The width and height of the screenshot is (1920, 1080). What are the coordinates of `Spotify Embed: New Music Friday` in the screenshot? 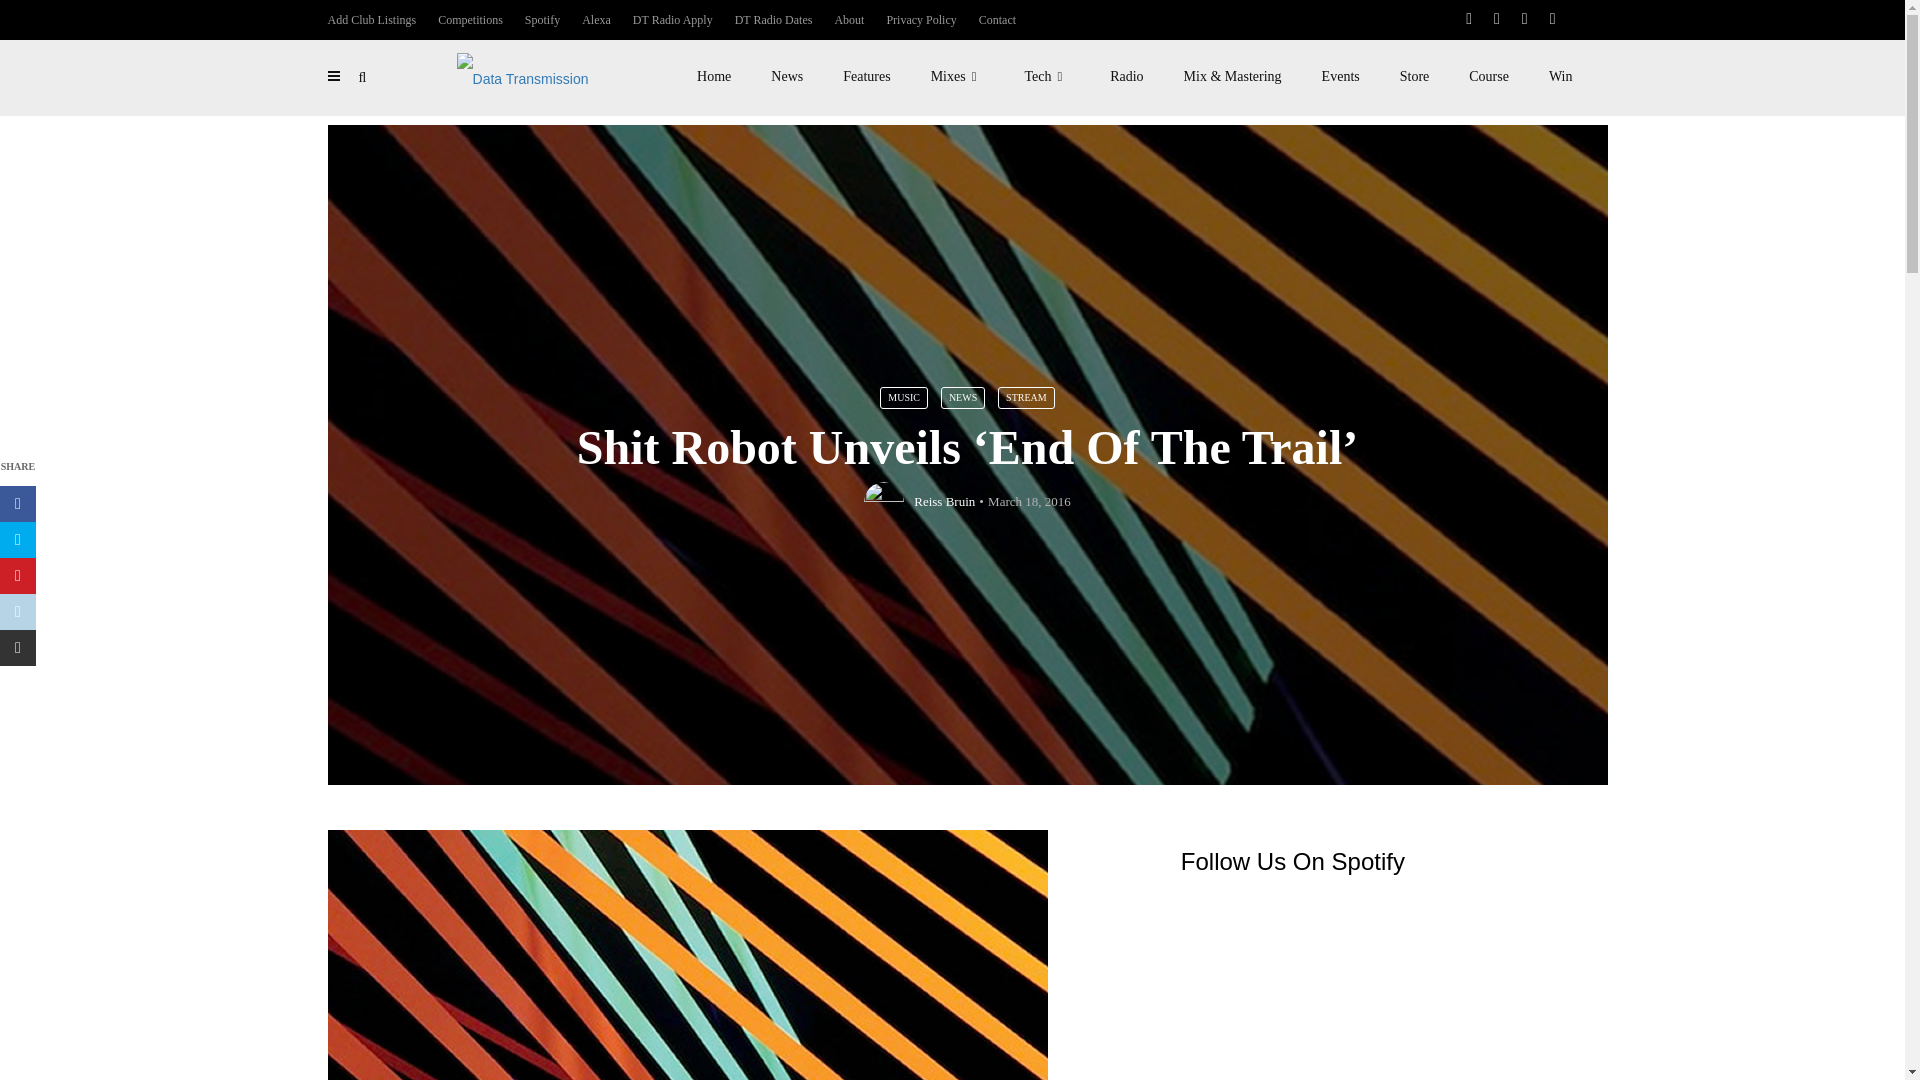 It's located at (1379, 988).